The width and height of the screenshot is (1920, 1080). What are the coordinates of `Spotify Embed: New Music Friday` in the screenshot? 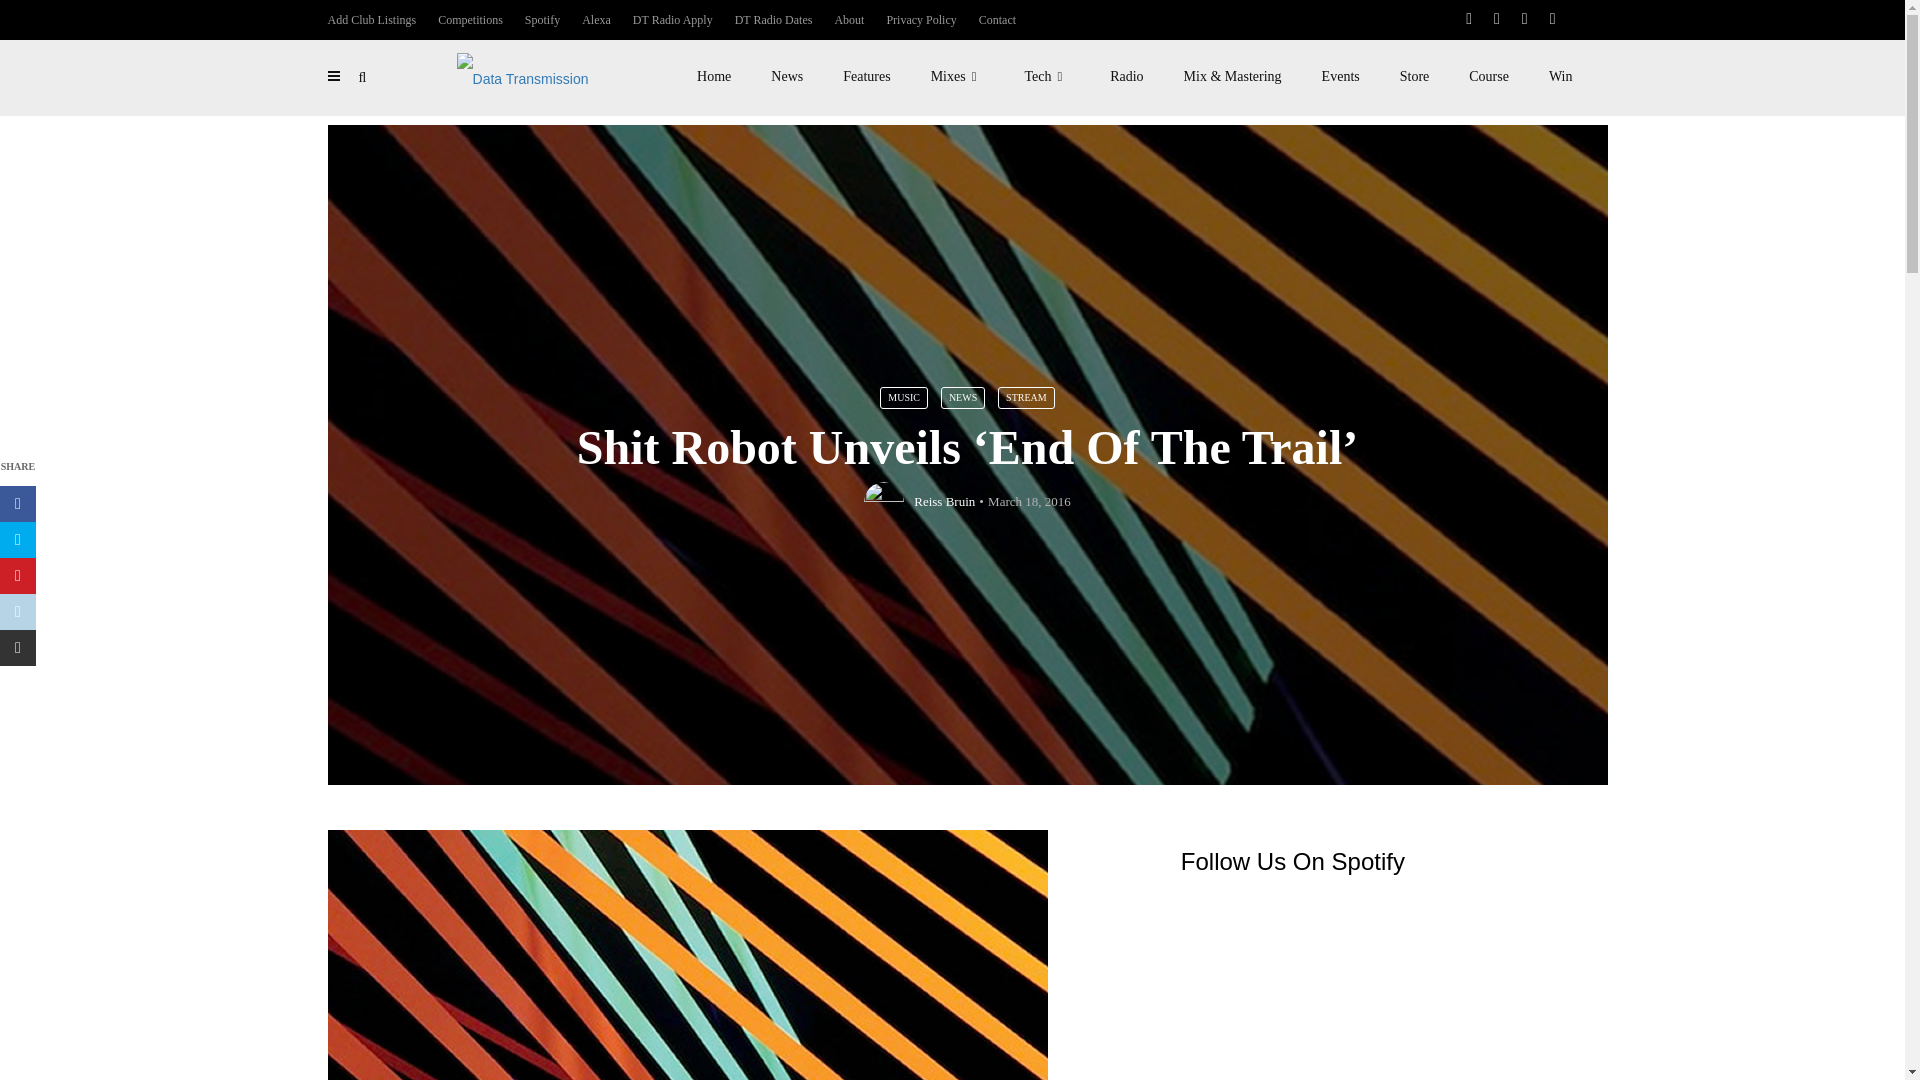 It's located at (1379, 988).